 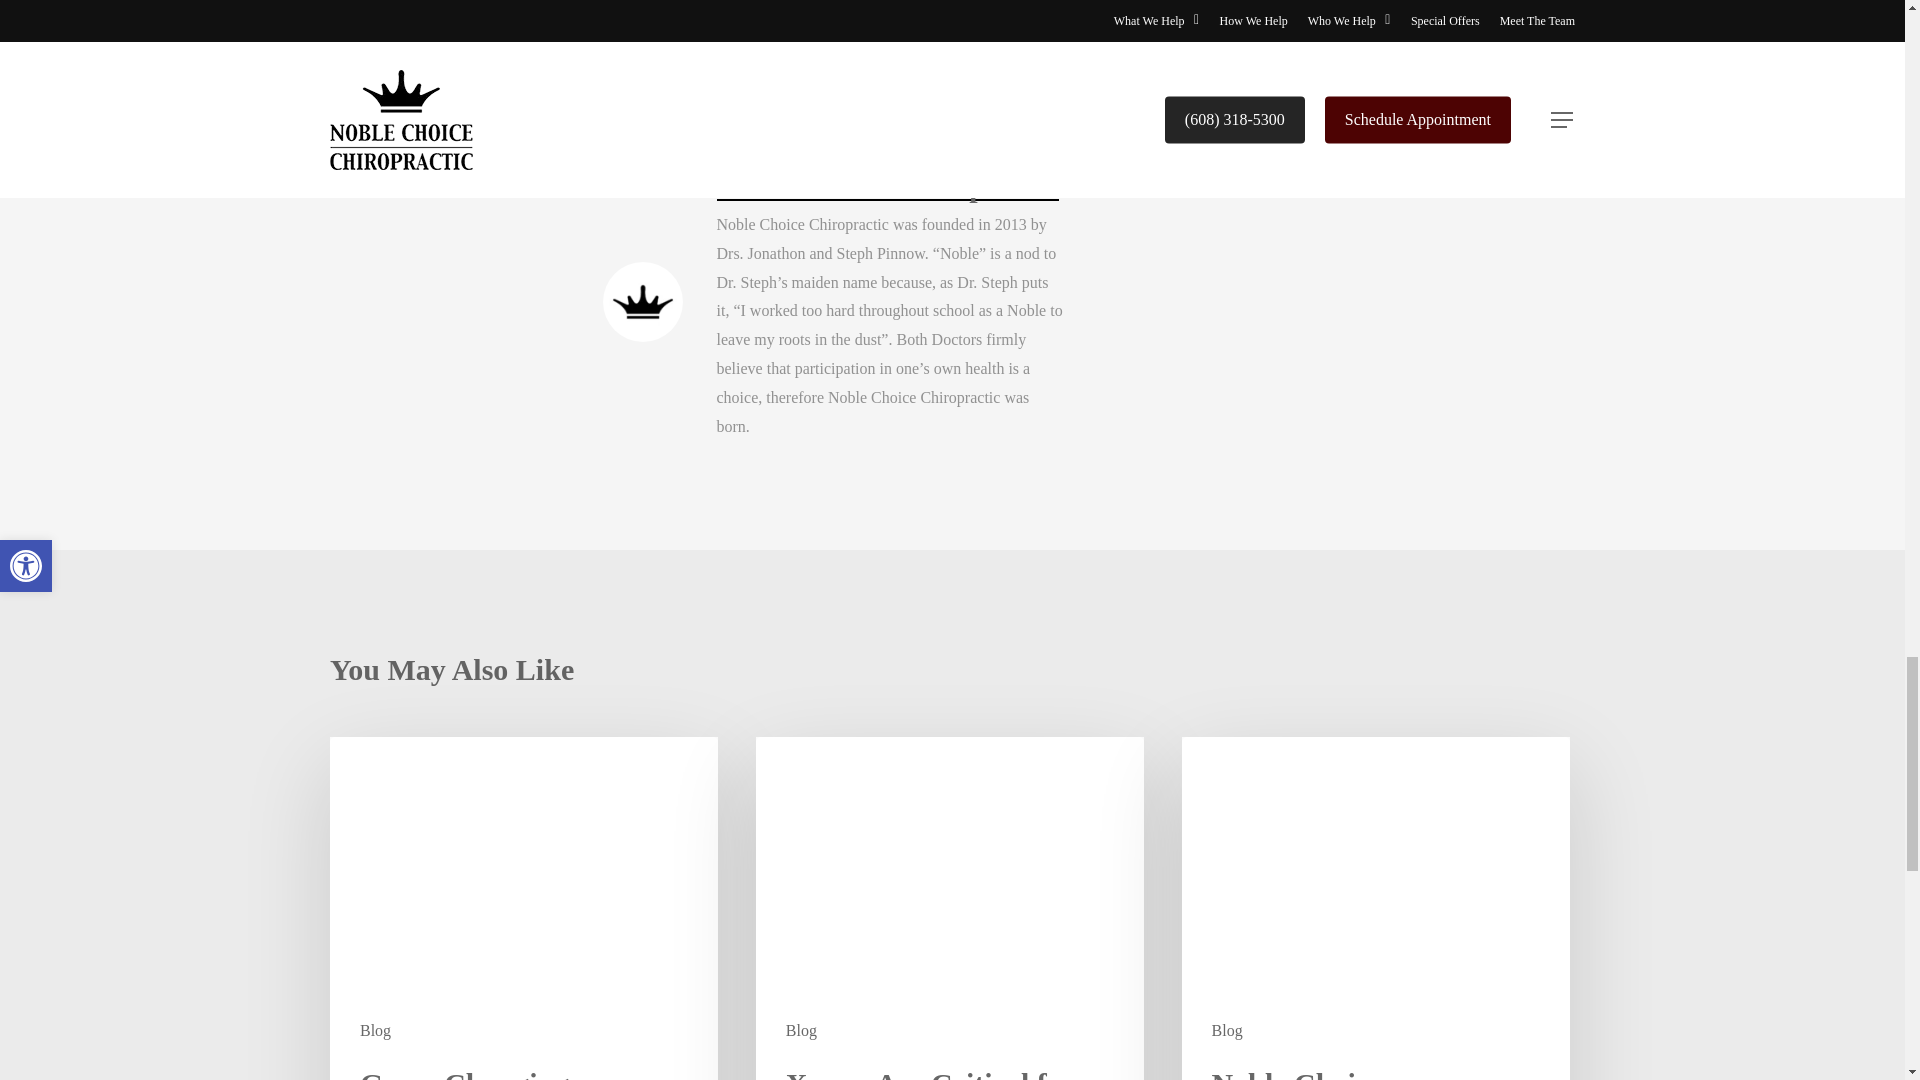 I want to click on Pin this, so click(x=1024, y=38).